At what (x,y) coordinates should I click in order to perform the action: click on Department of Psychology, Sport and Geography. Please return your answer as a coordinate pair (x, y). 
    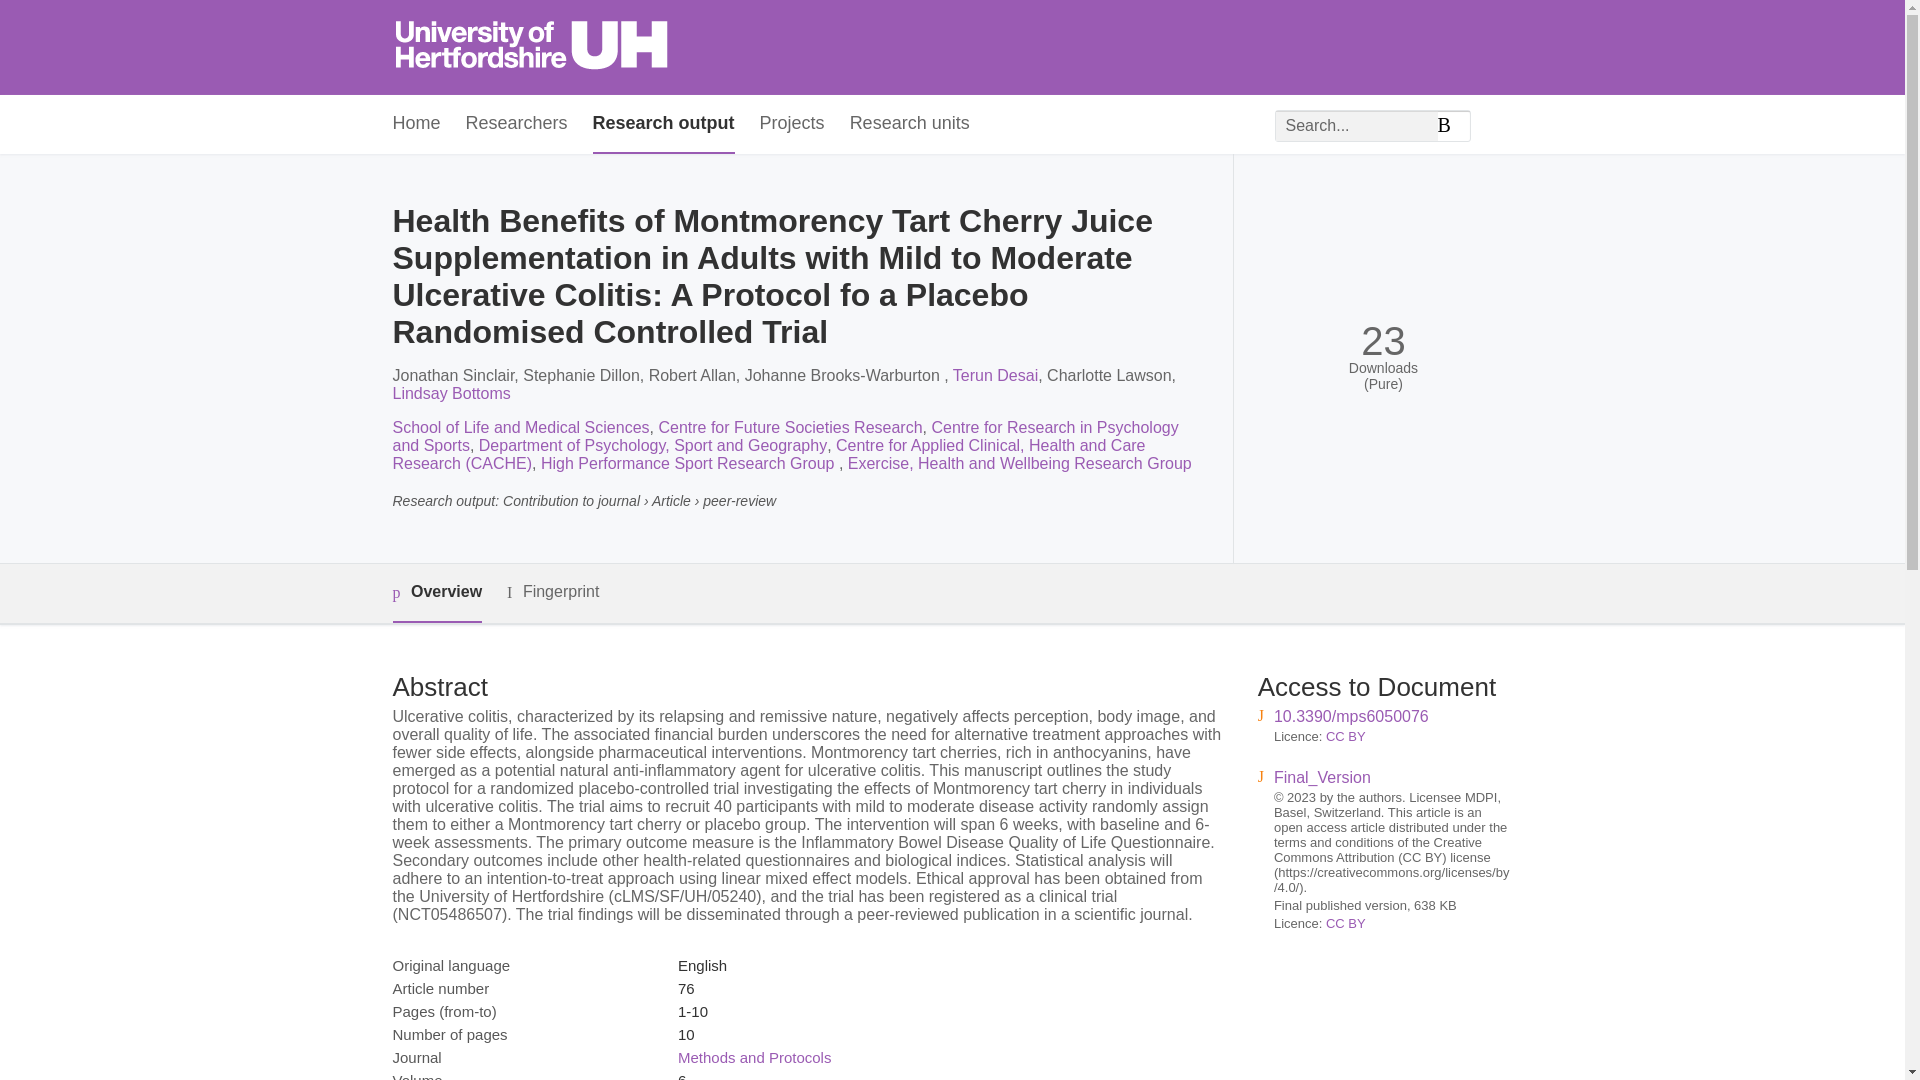
    Looking at the image, I should click on (652, 445).